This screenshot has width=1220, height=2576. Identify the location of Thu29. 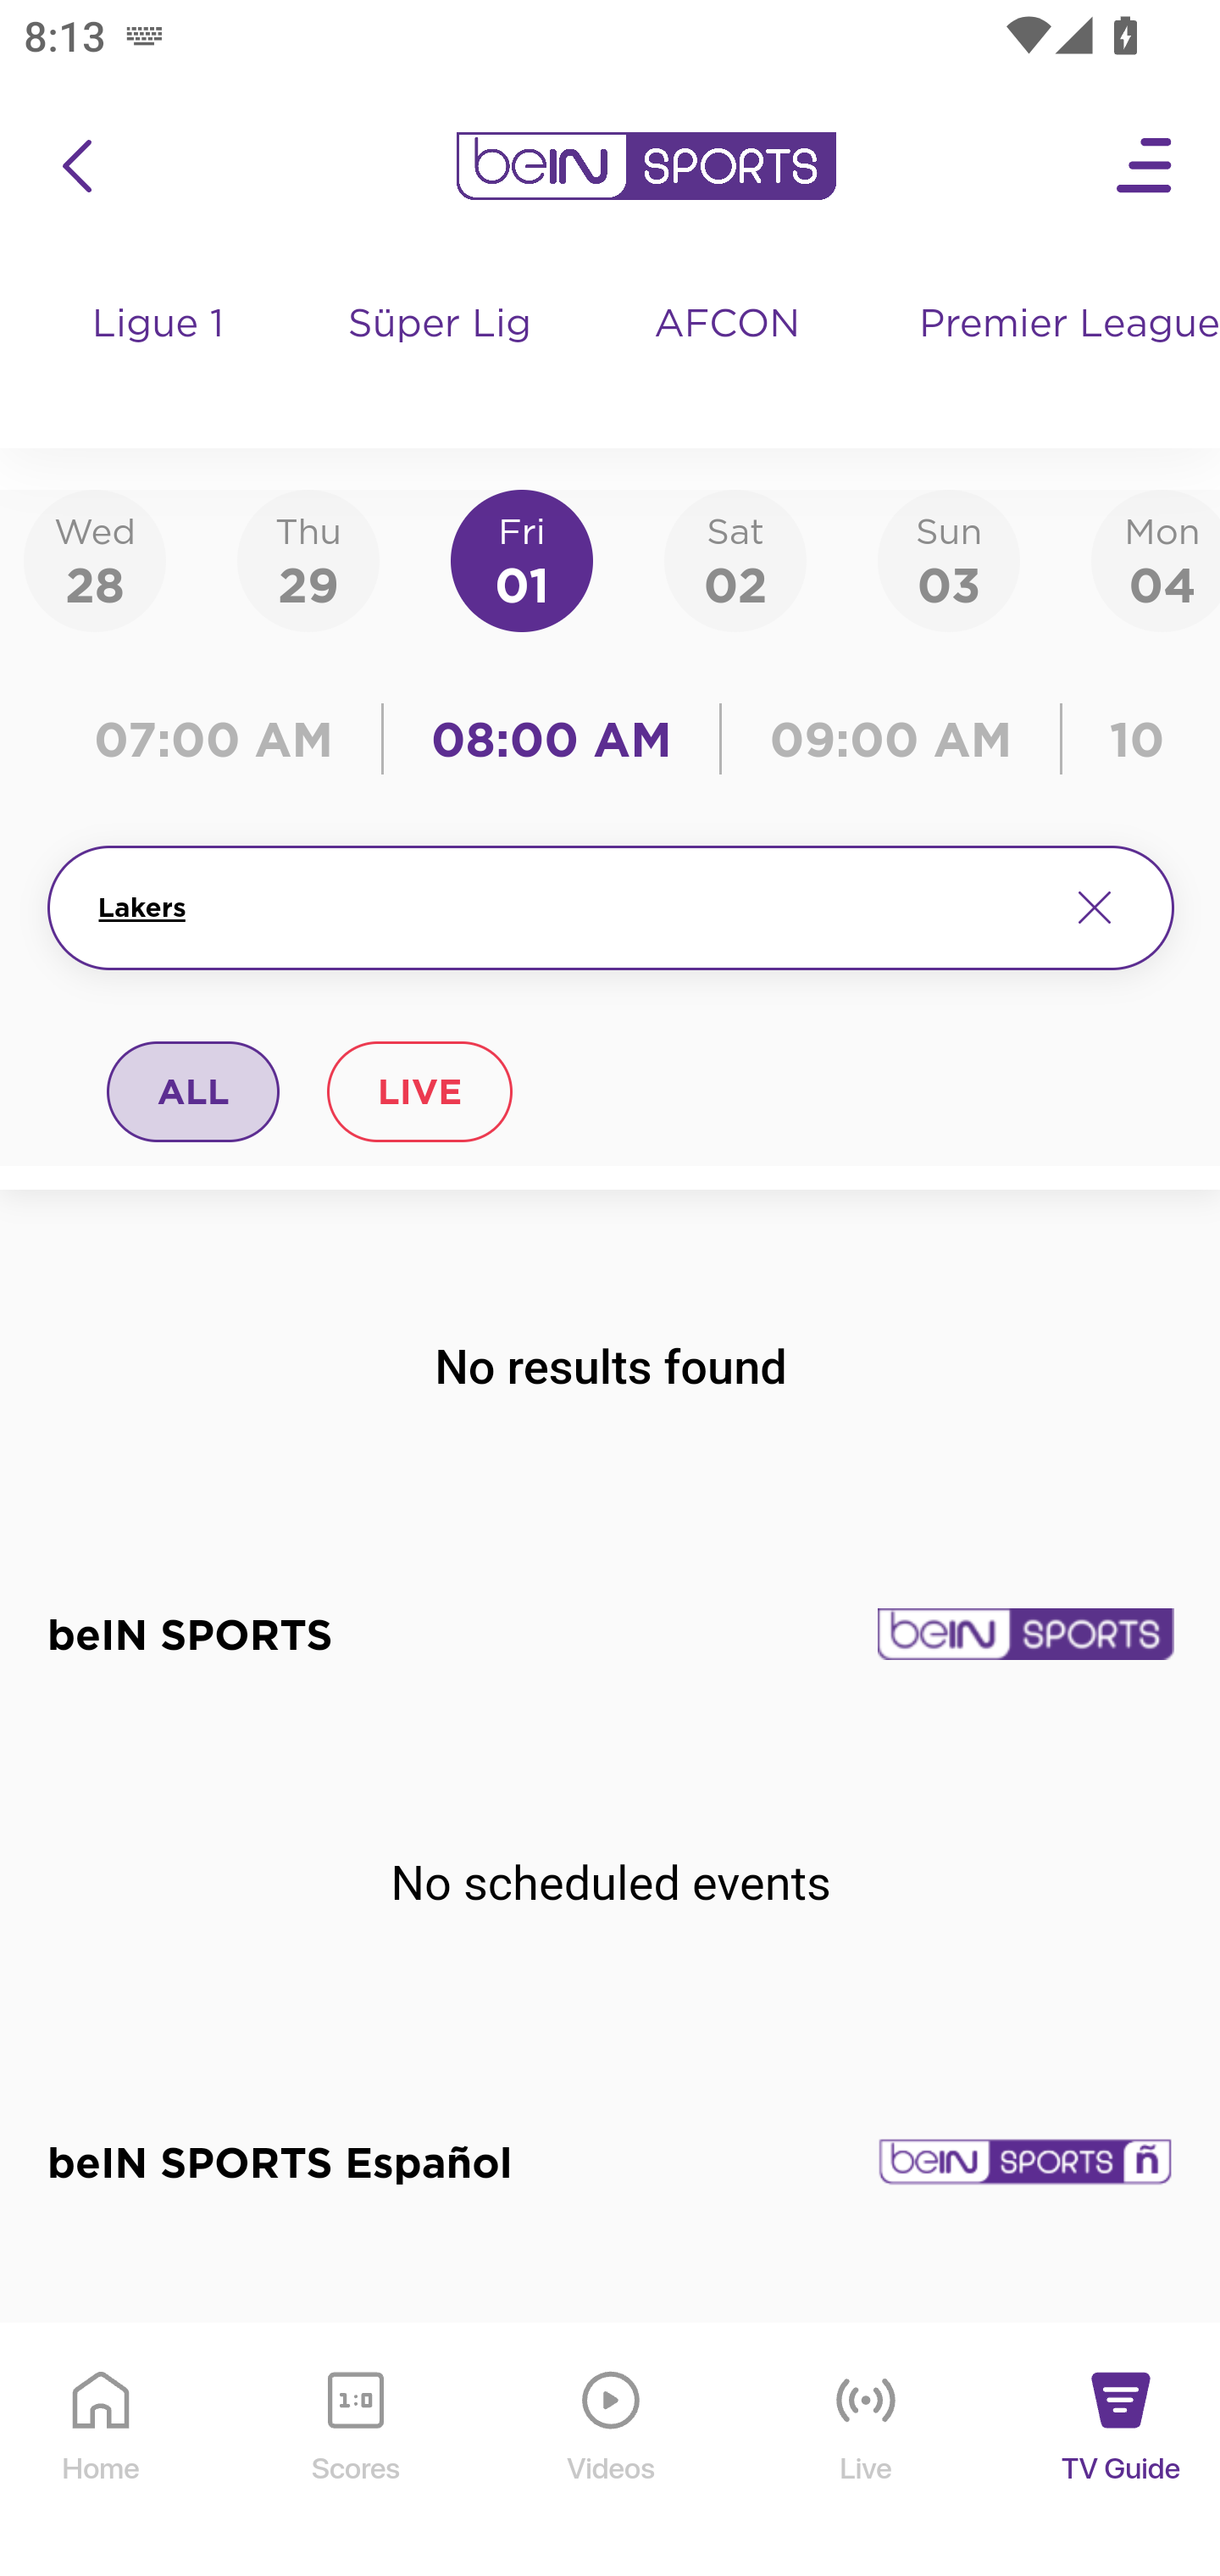
(308, 559).